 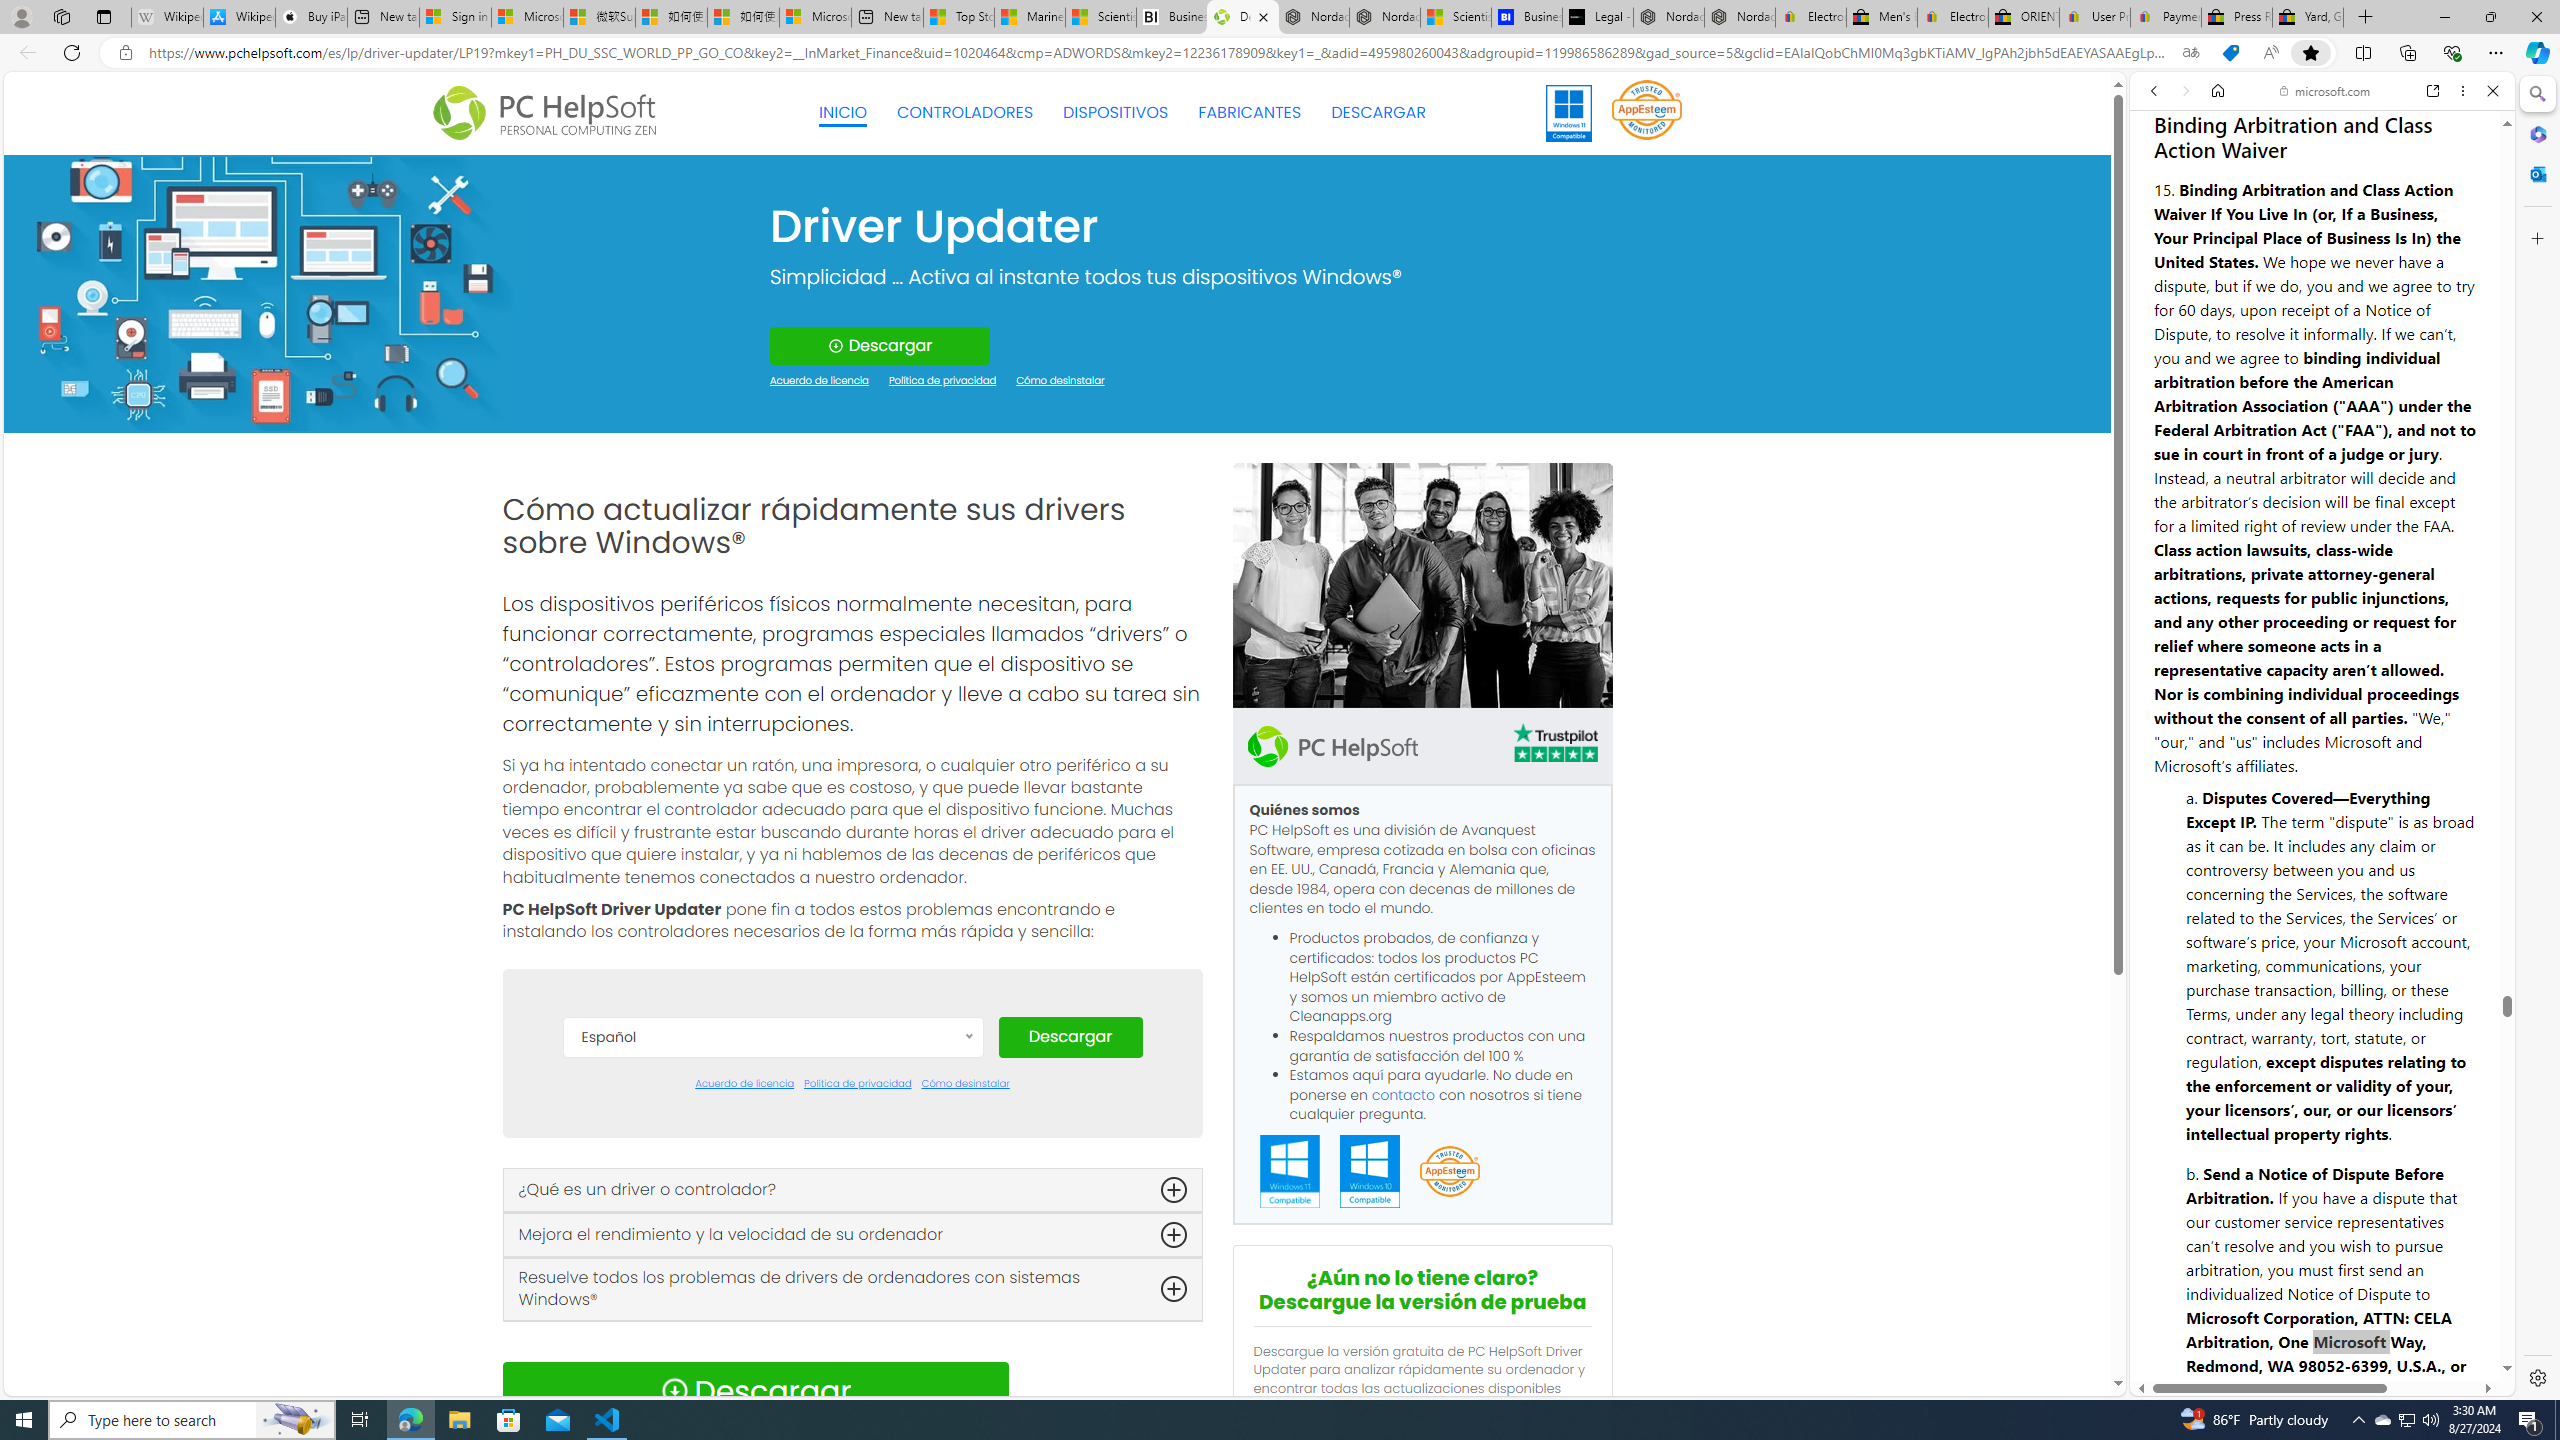 What do you see at coordinates (1448, 1172) in the screenshot?
I see `App Esteem` at bounding box center [1448, 1172].